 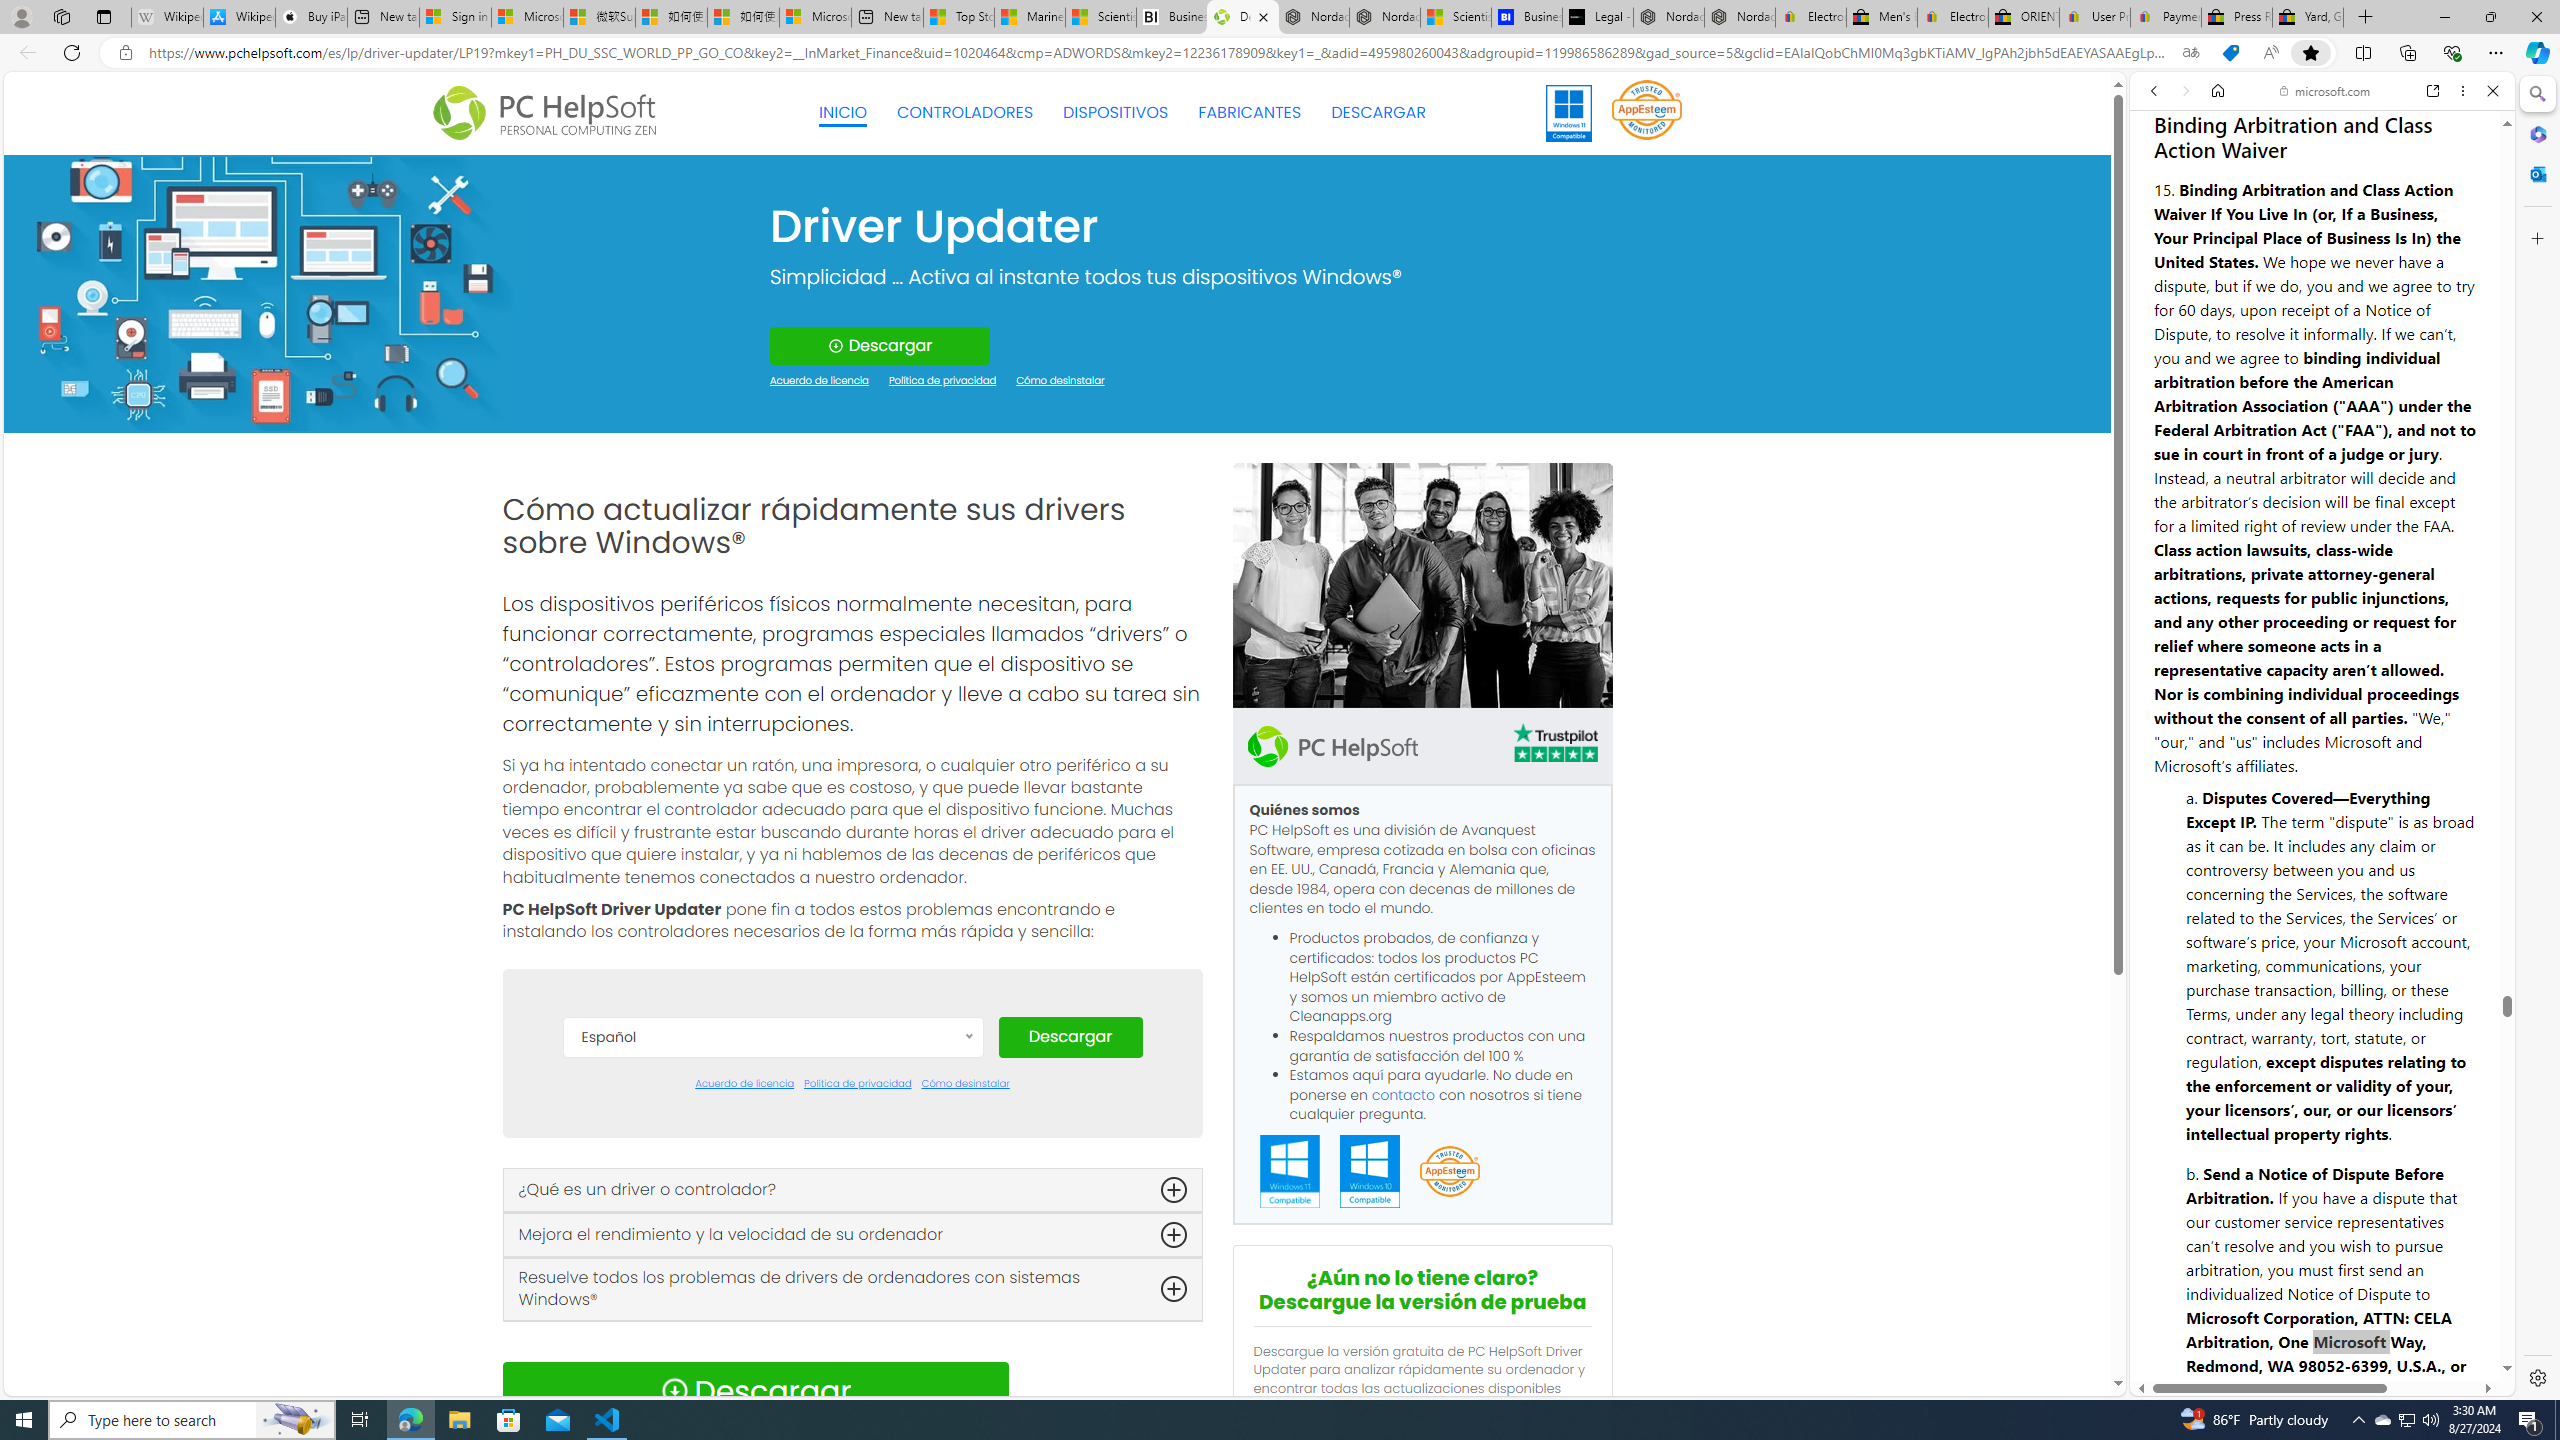 What do you see at coordinates (1448, 1172) in the screenshot?
I see `App Esteem` at bounding box center [1448, 1172].